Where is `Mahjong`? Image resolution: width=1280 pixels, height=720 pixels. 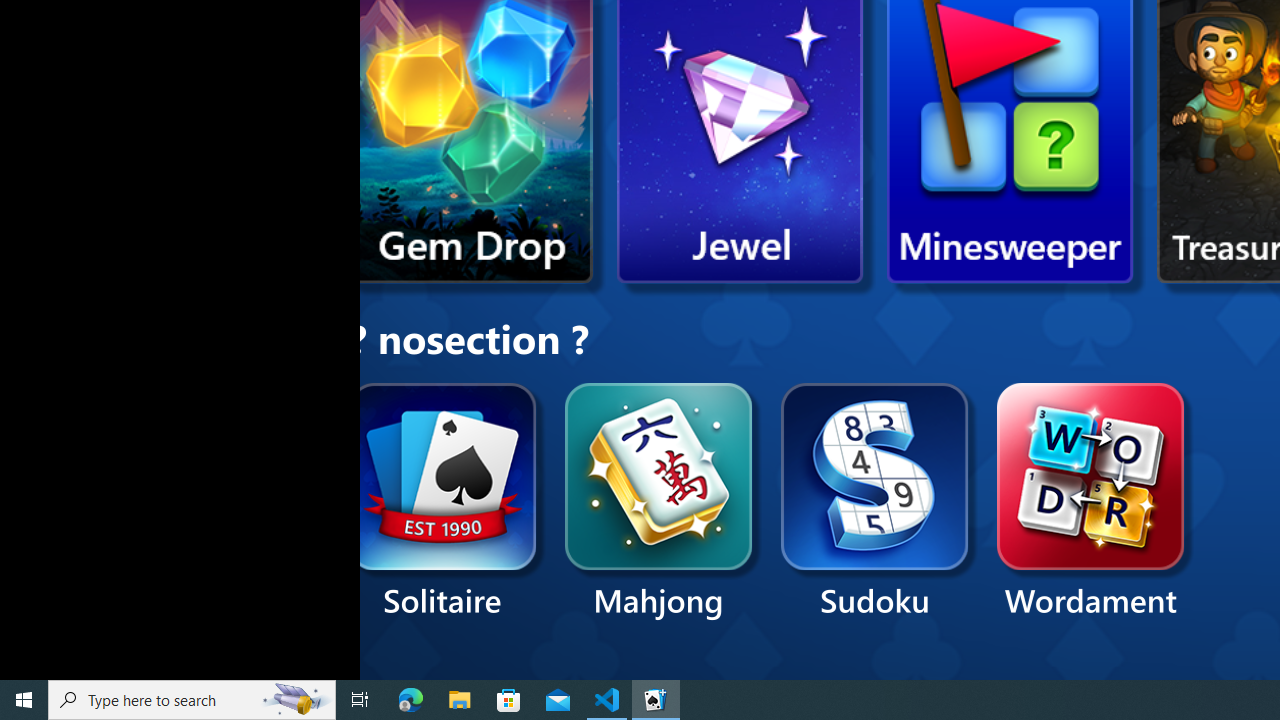 Mahjong is located at coordinates (659, 502).